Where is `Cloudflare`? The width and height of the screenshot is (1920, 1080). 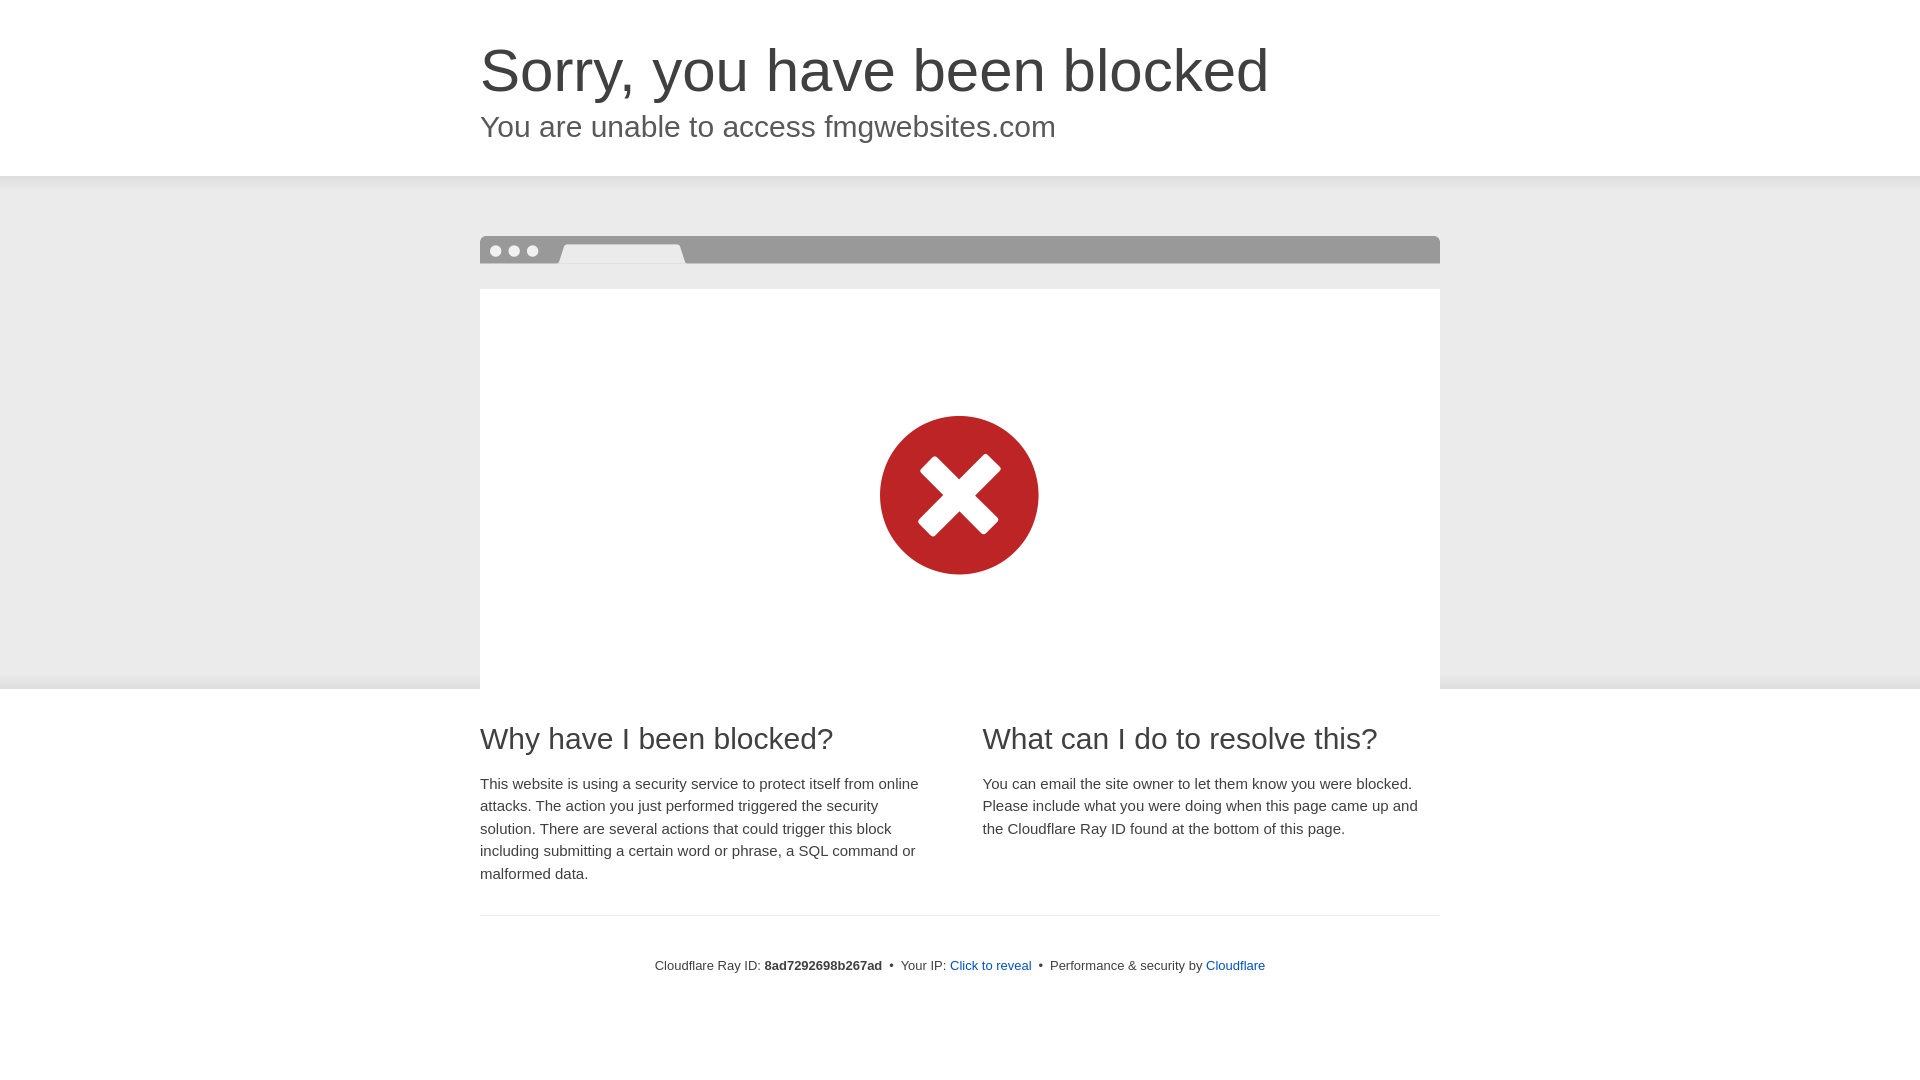 Cloudflare is located at coordinates (1235, 965).